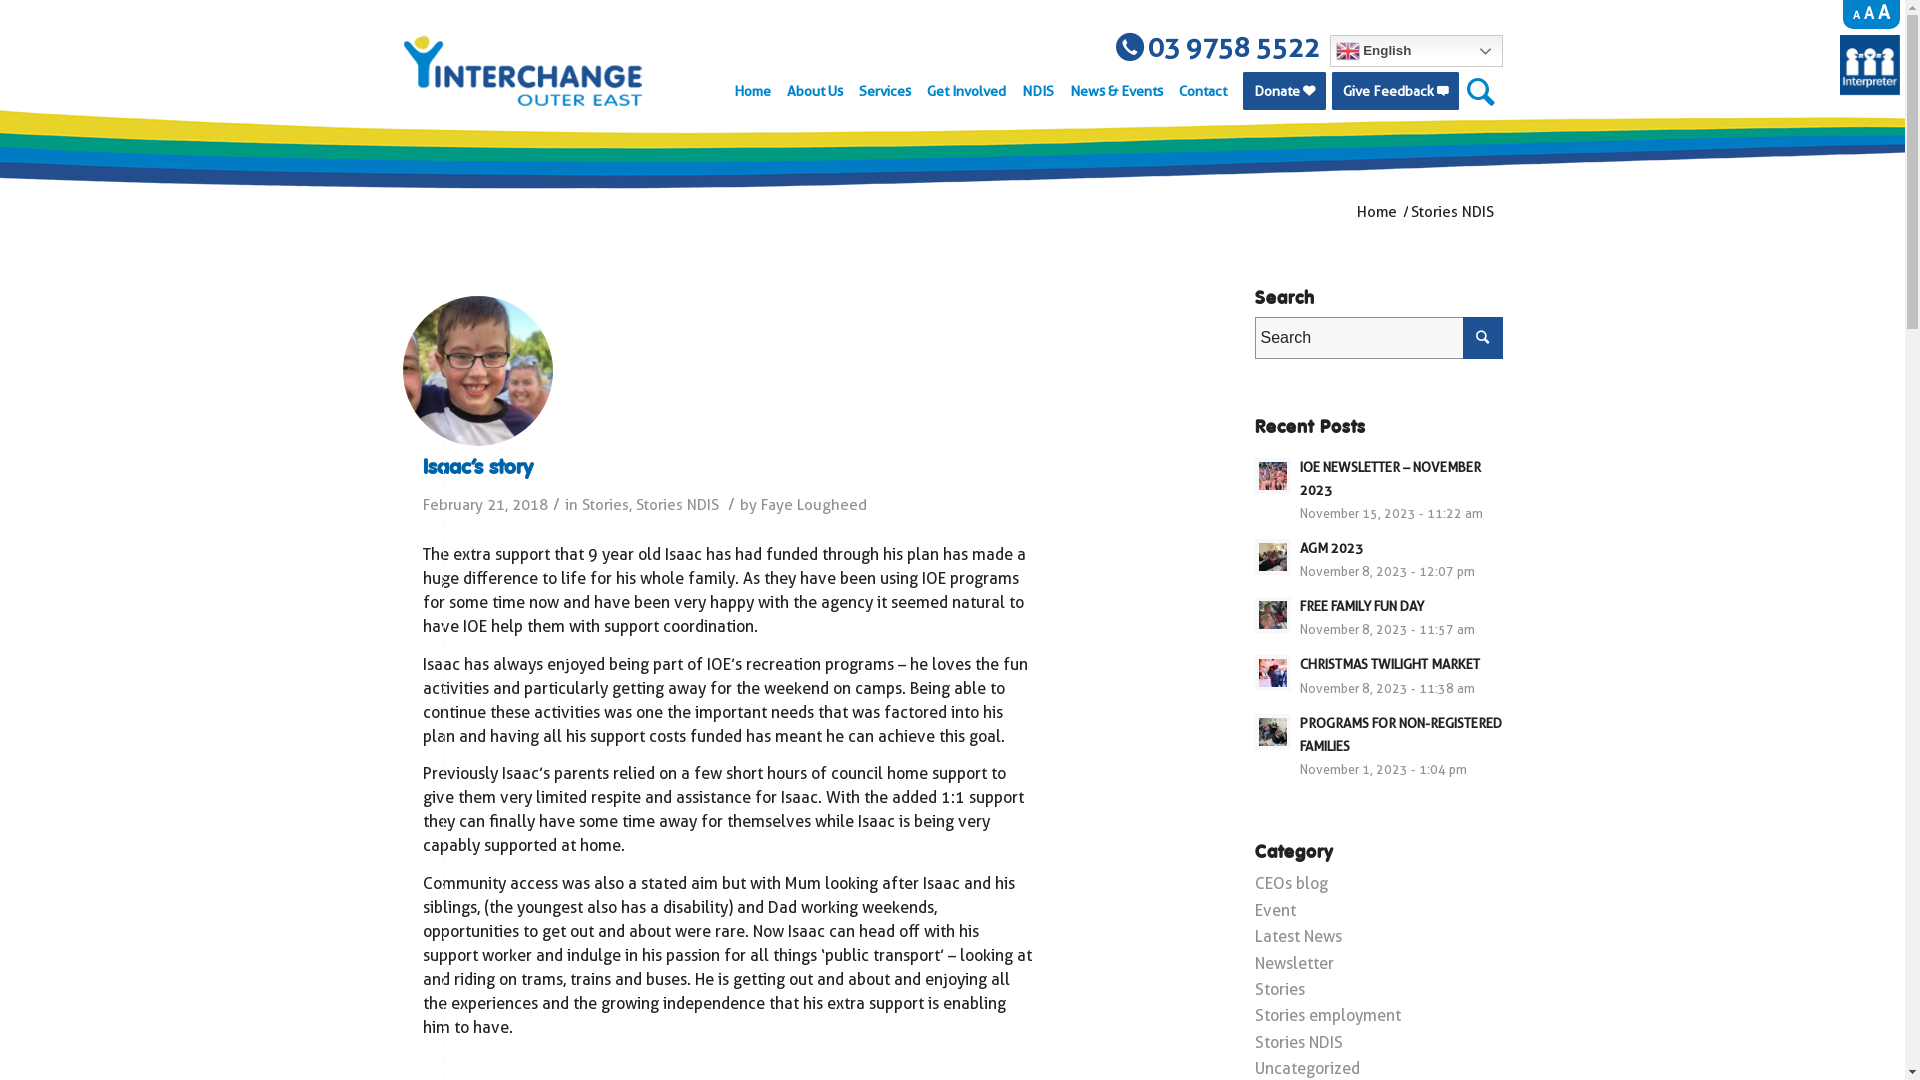  I want to click on Stories NDIS, so click(678, 505).